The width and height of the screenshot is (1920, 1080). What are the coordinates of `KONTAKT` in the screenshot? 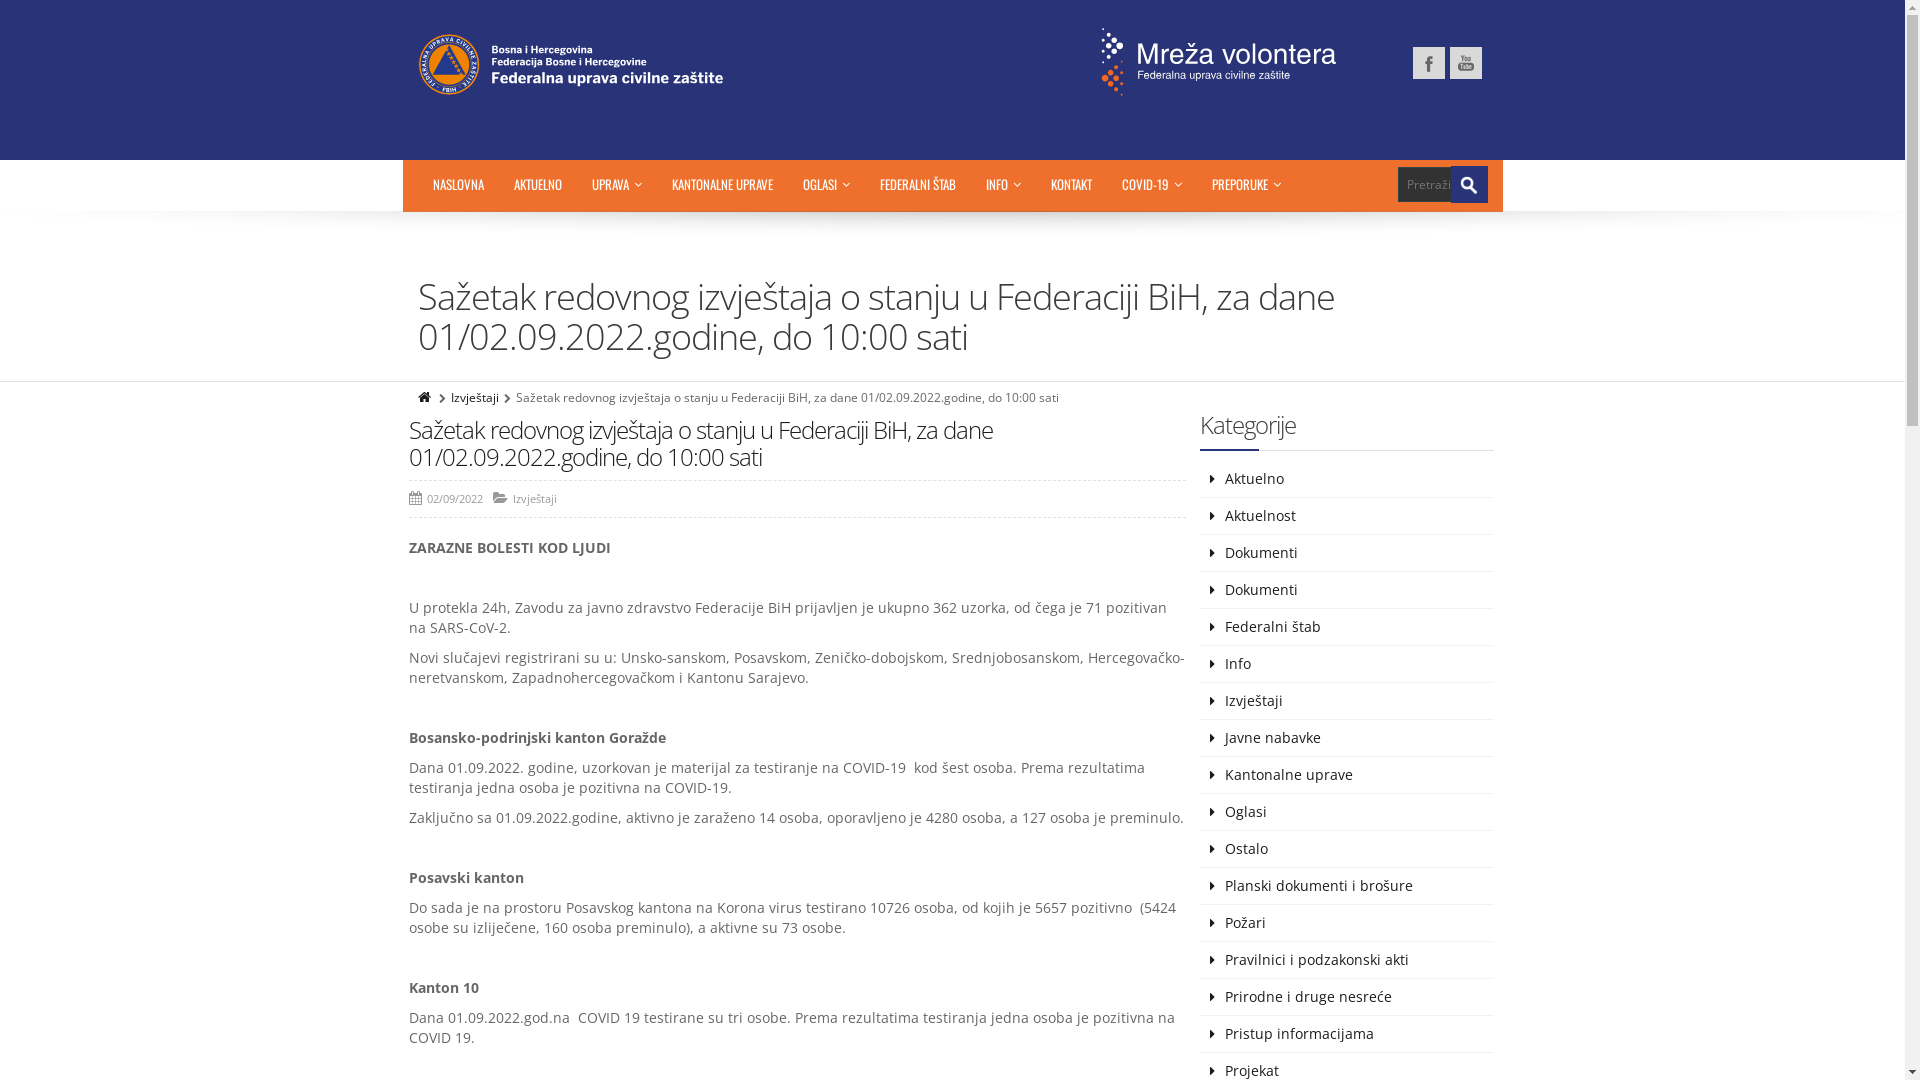 It's located at (1072, 184).